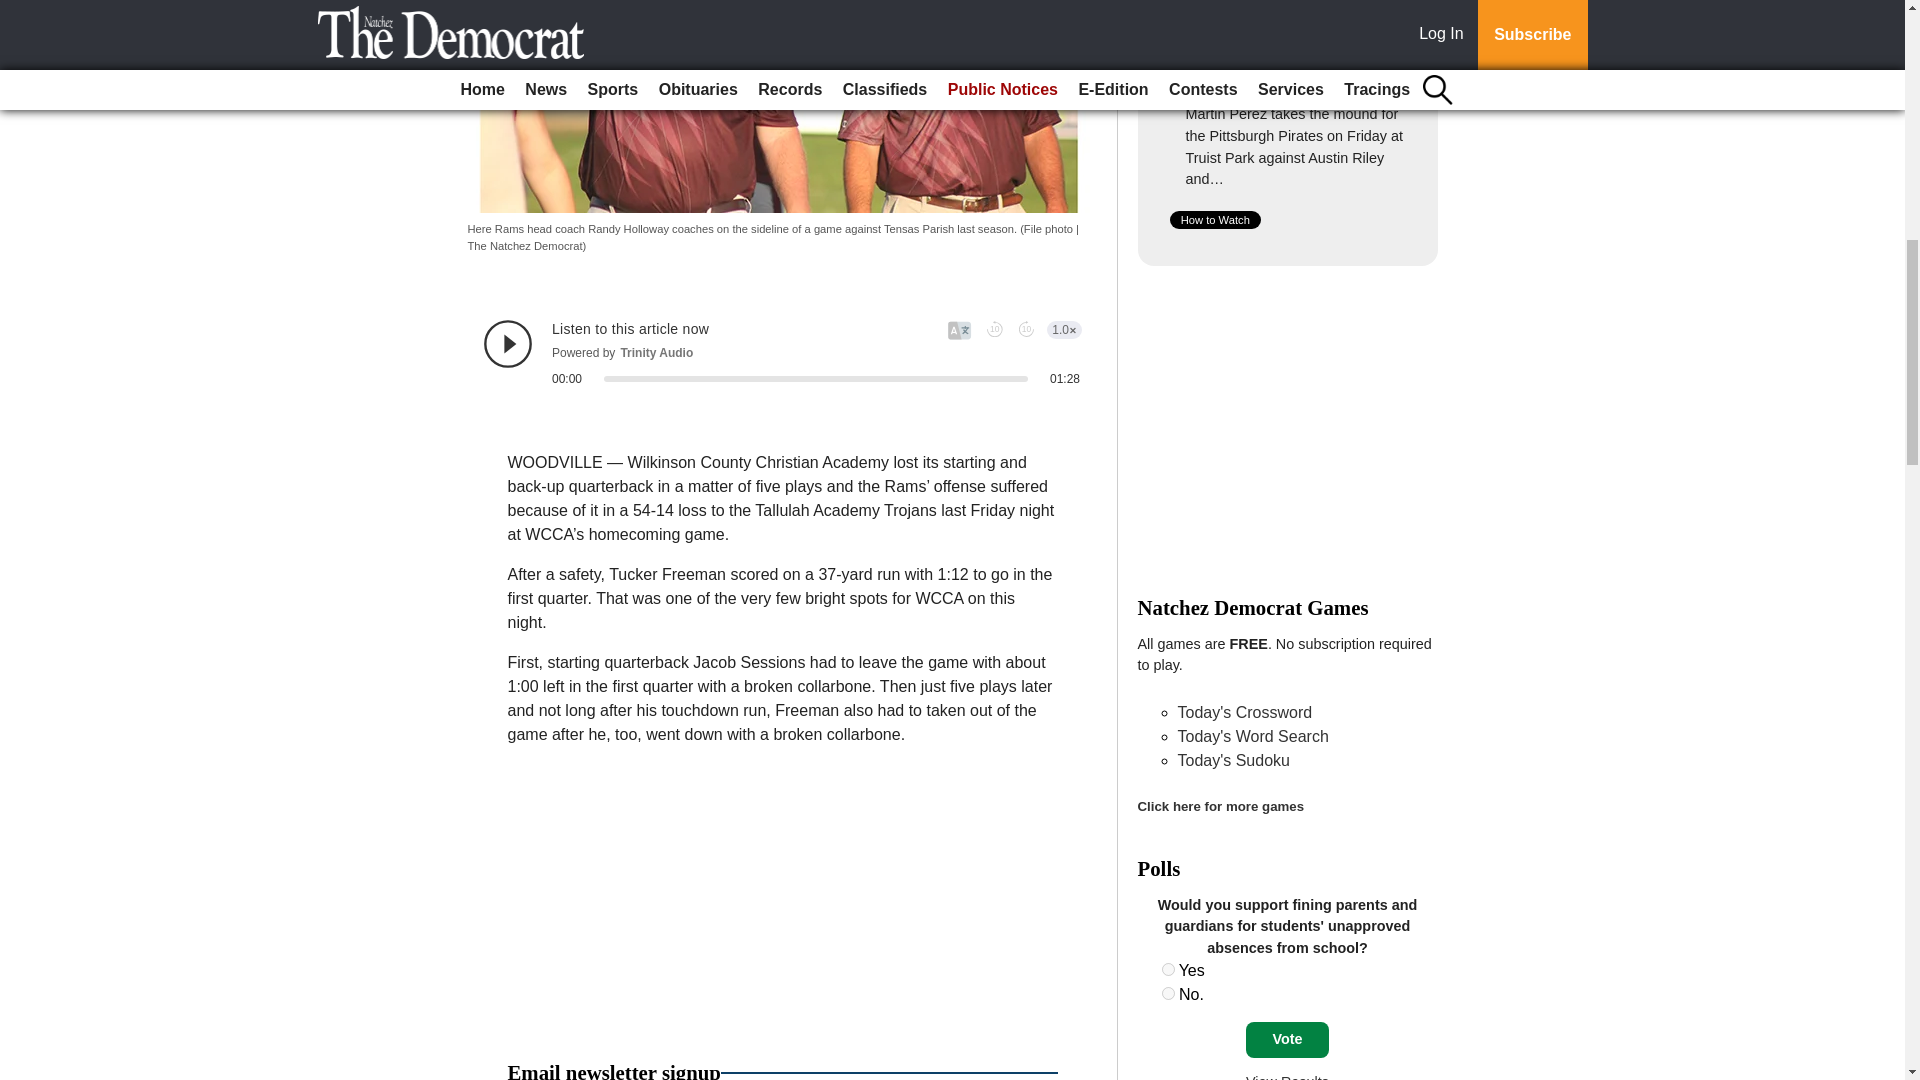  I want to click on Trinity Audio Player, so click(782, 353).